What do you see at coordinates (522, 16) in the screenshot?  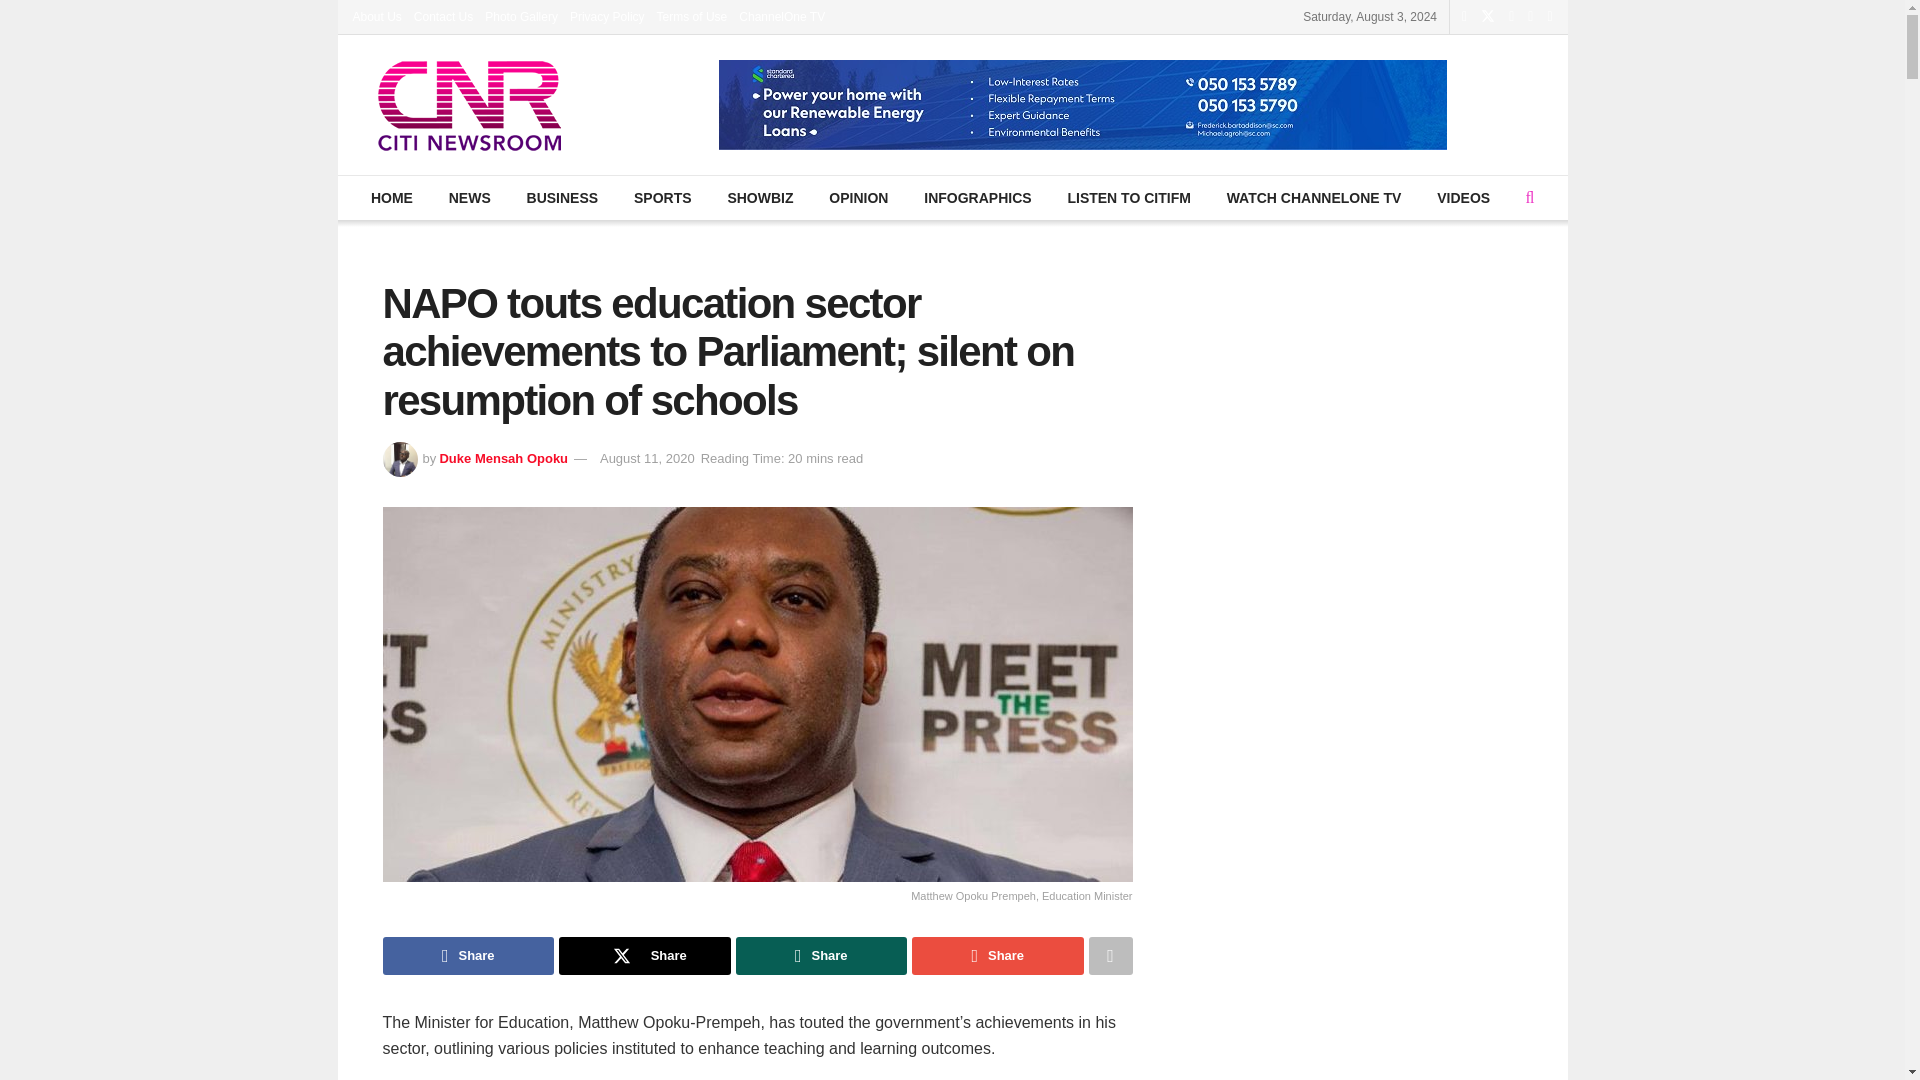 I see `Photo Gallery` at bounding box center [522, 16].